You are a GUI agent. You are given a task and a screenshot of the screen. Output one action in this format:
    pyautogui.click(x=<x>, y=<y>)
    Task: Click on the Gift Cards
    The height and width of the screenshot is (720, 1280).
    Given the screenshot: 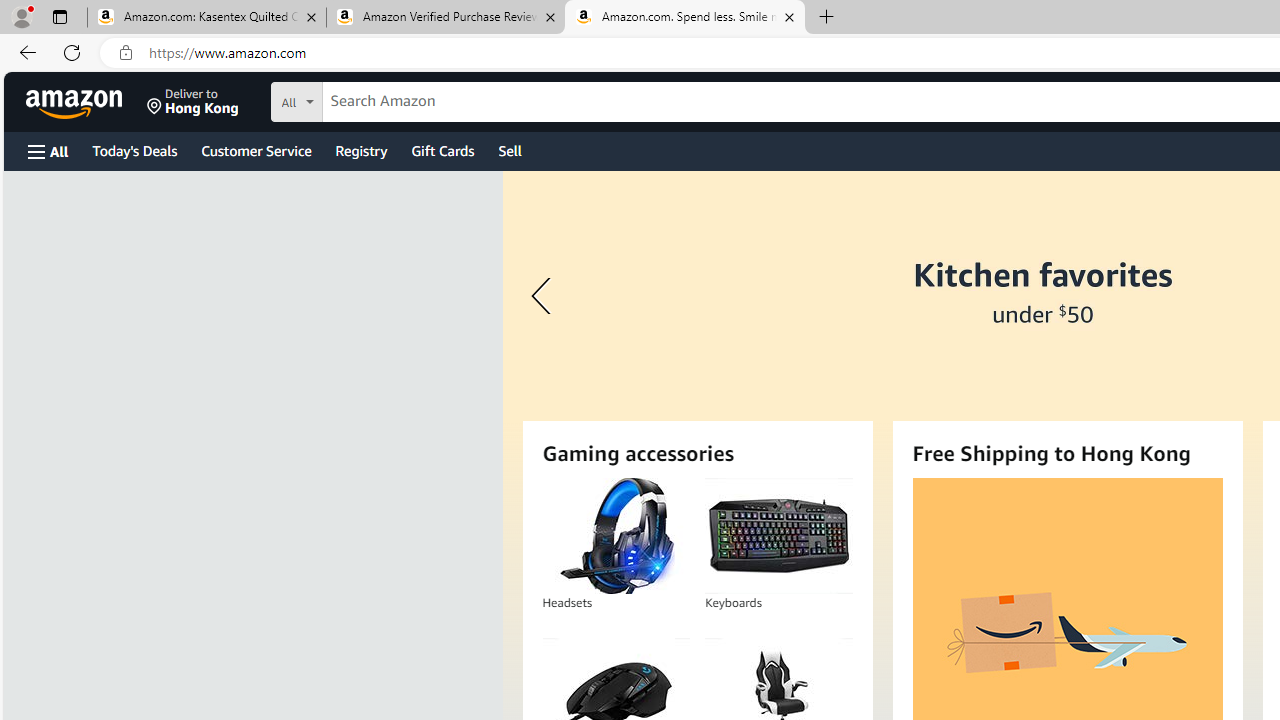 What is the action you would take?
    pyautogui.click(x=442, y=150)
    